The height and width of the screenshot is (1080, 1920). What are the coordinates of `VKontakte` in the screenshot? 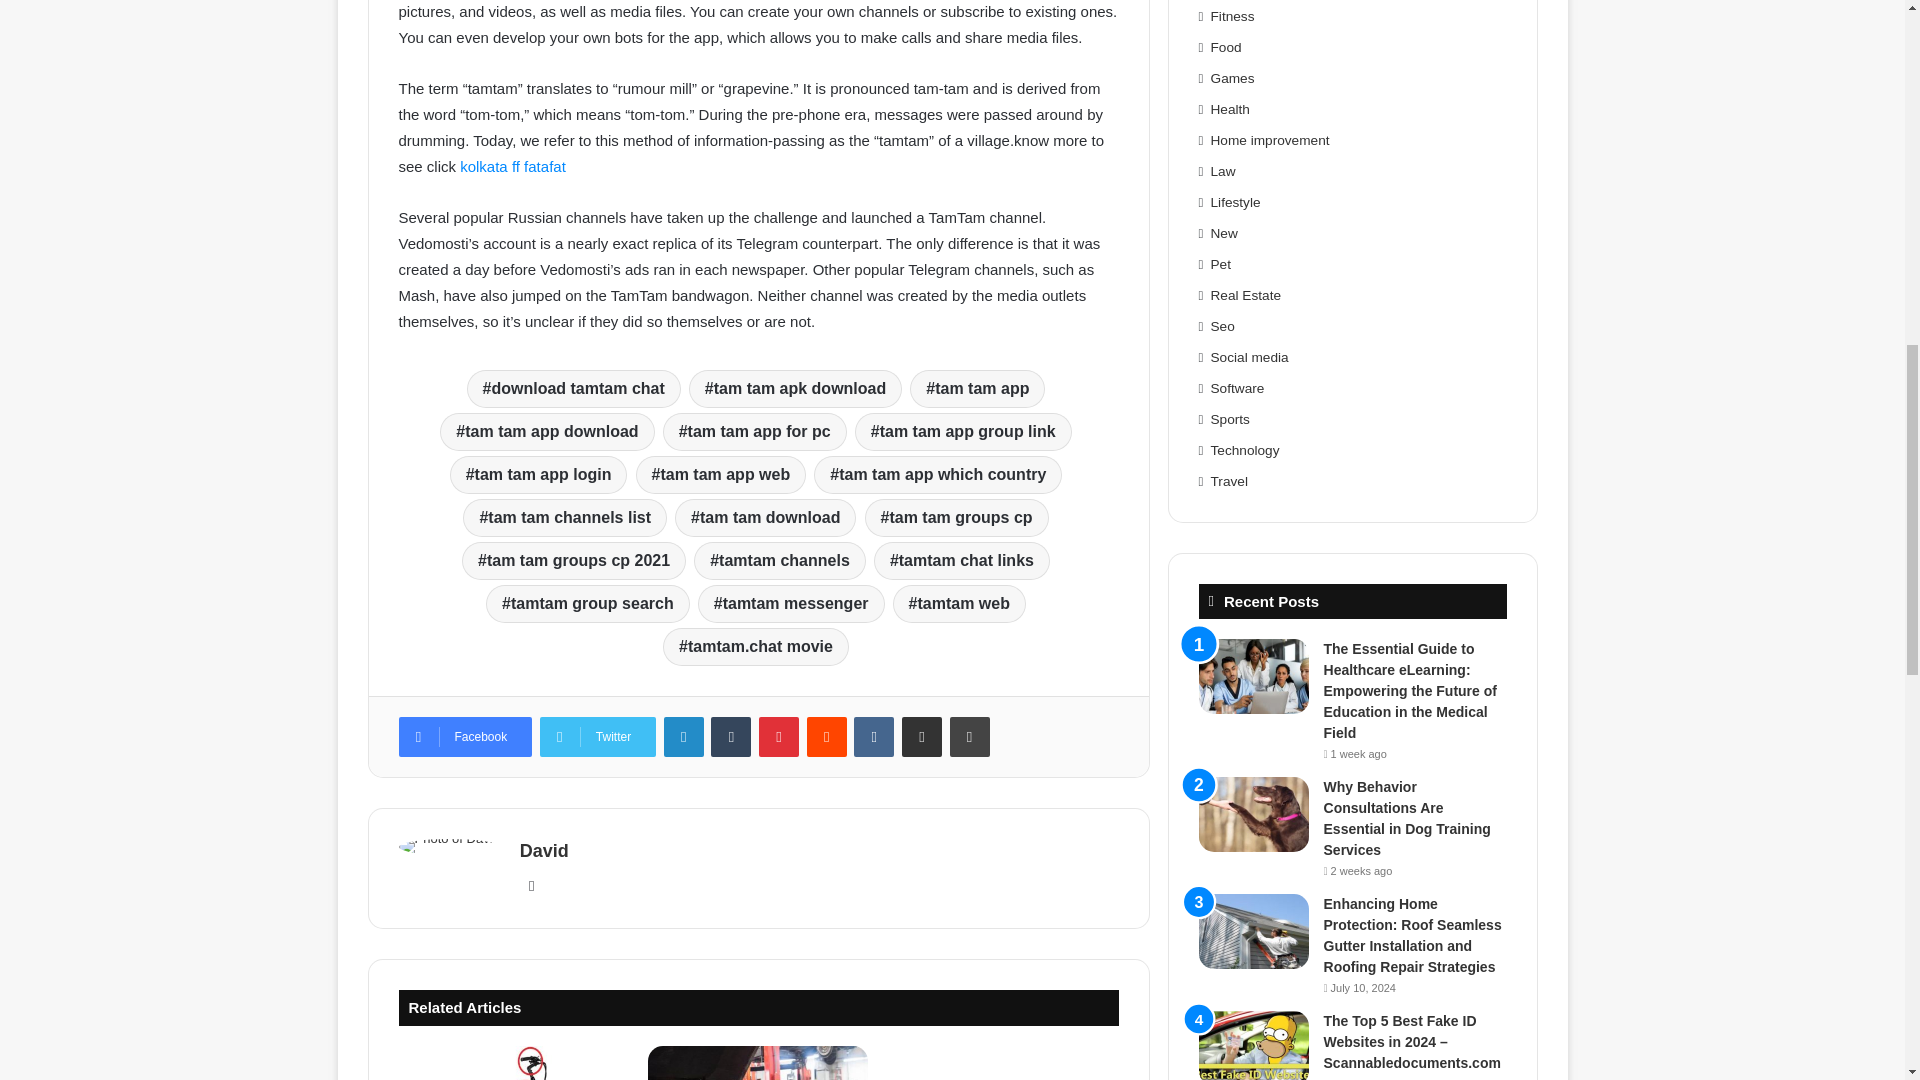 It's located at (874, 737).